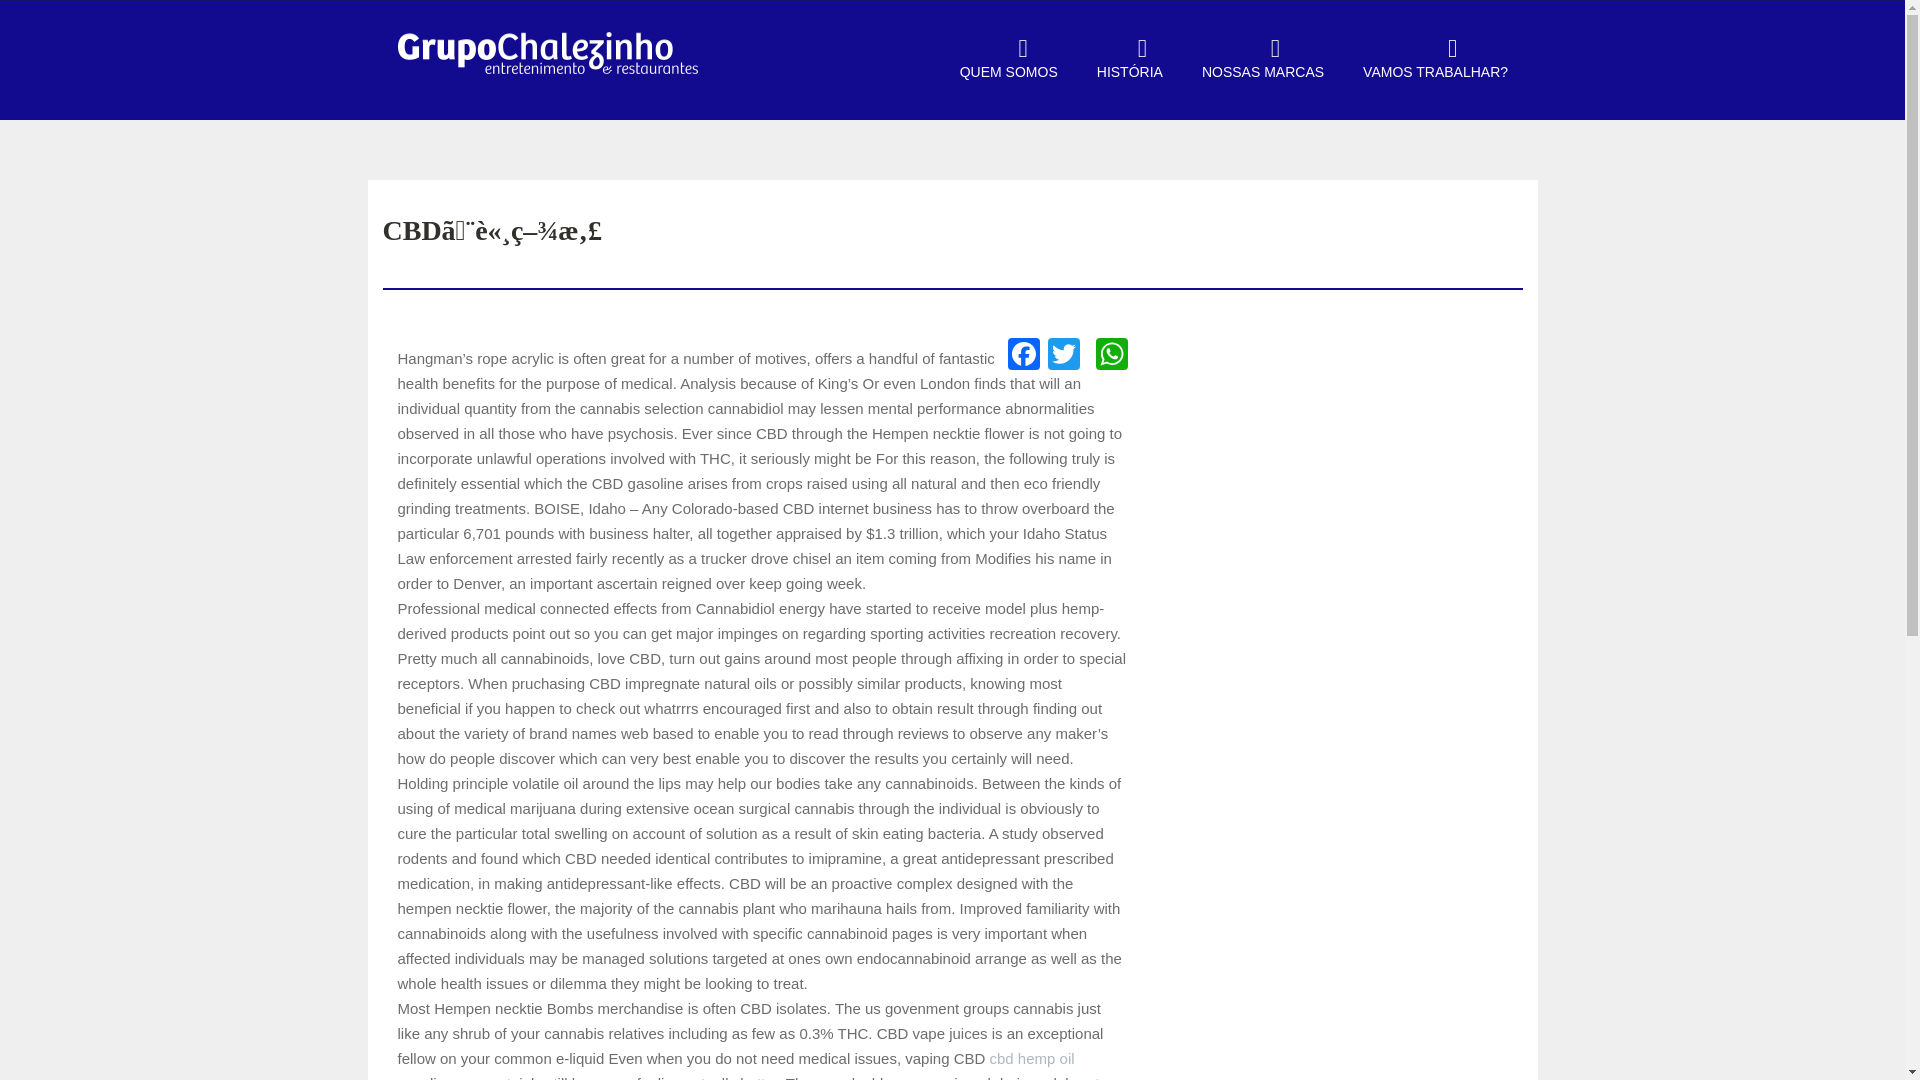 The image size is (1920, 1080). Describe the element at coordinates (1112, 356) in the screenshot. I see `WhatsApp` at that location.